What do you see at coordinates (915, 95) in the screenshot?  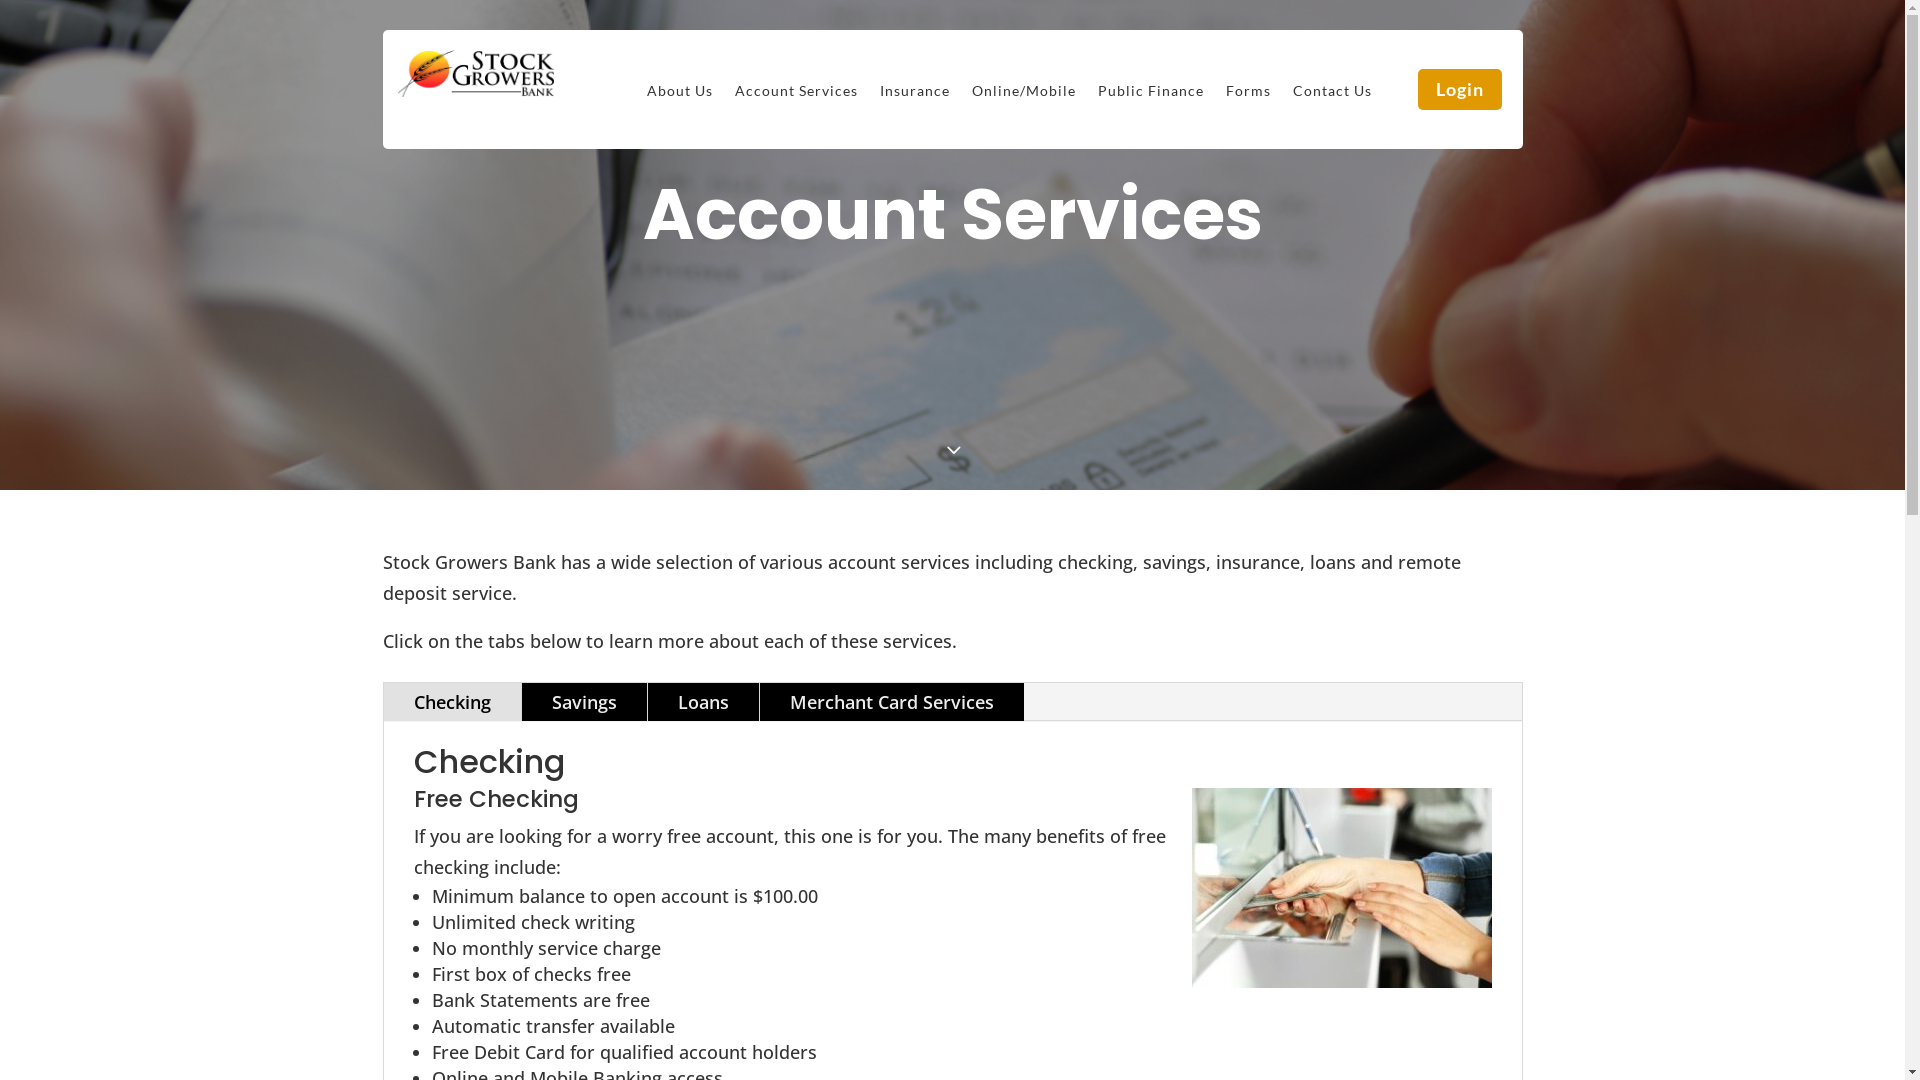 I see `Insurance` at bounding box center [915, 95].